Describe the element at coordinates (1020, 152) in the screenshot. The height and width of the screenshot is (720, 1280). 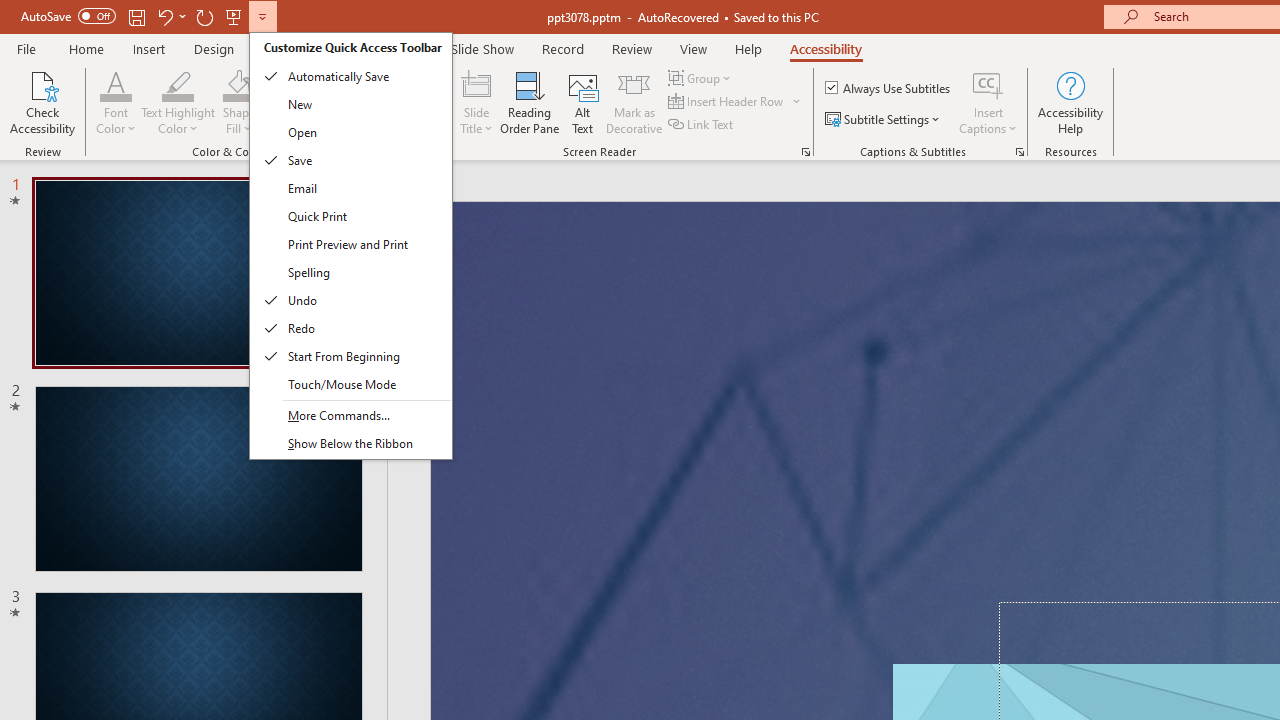
I see `Captions & Subtitles` at that location.